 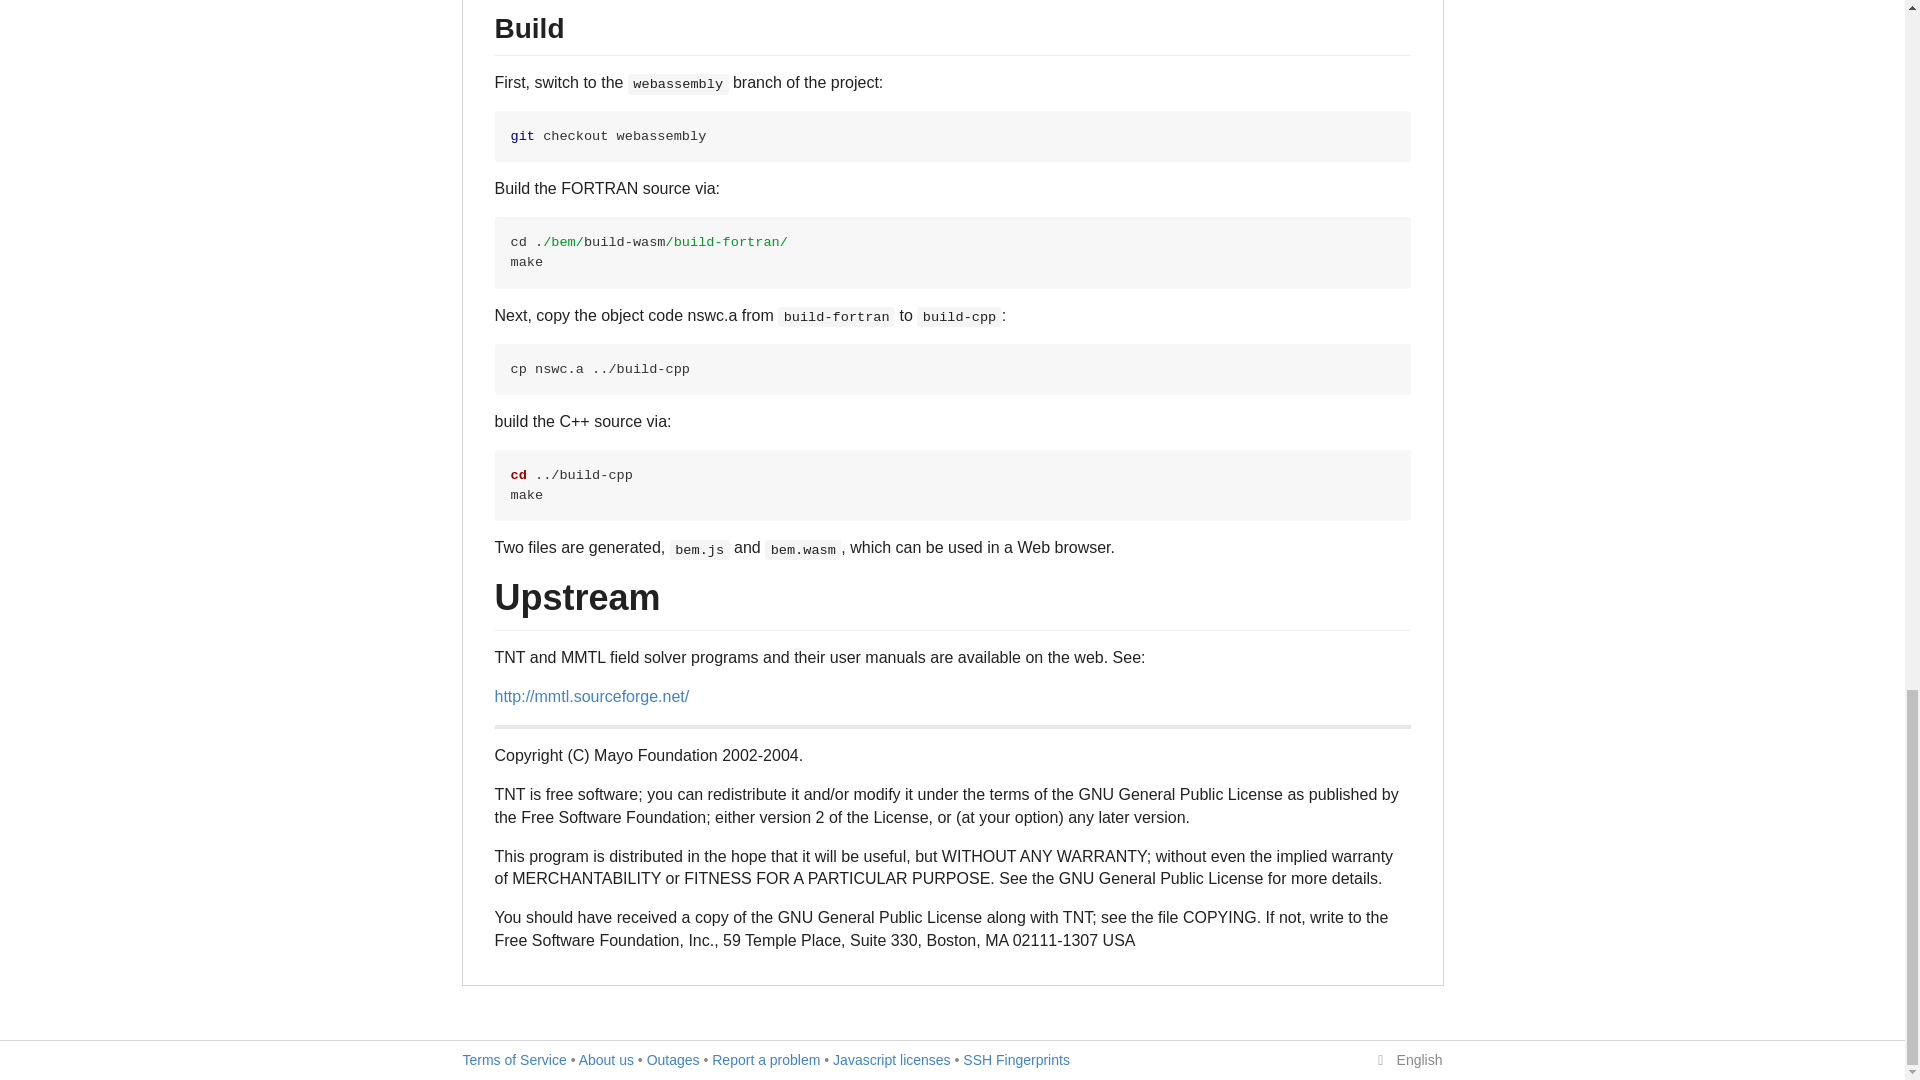 What do you see at coordinates (674, 1060) in the screenshot?
I see `Outages` at bounding box center [674, 1060].